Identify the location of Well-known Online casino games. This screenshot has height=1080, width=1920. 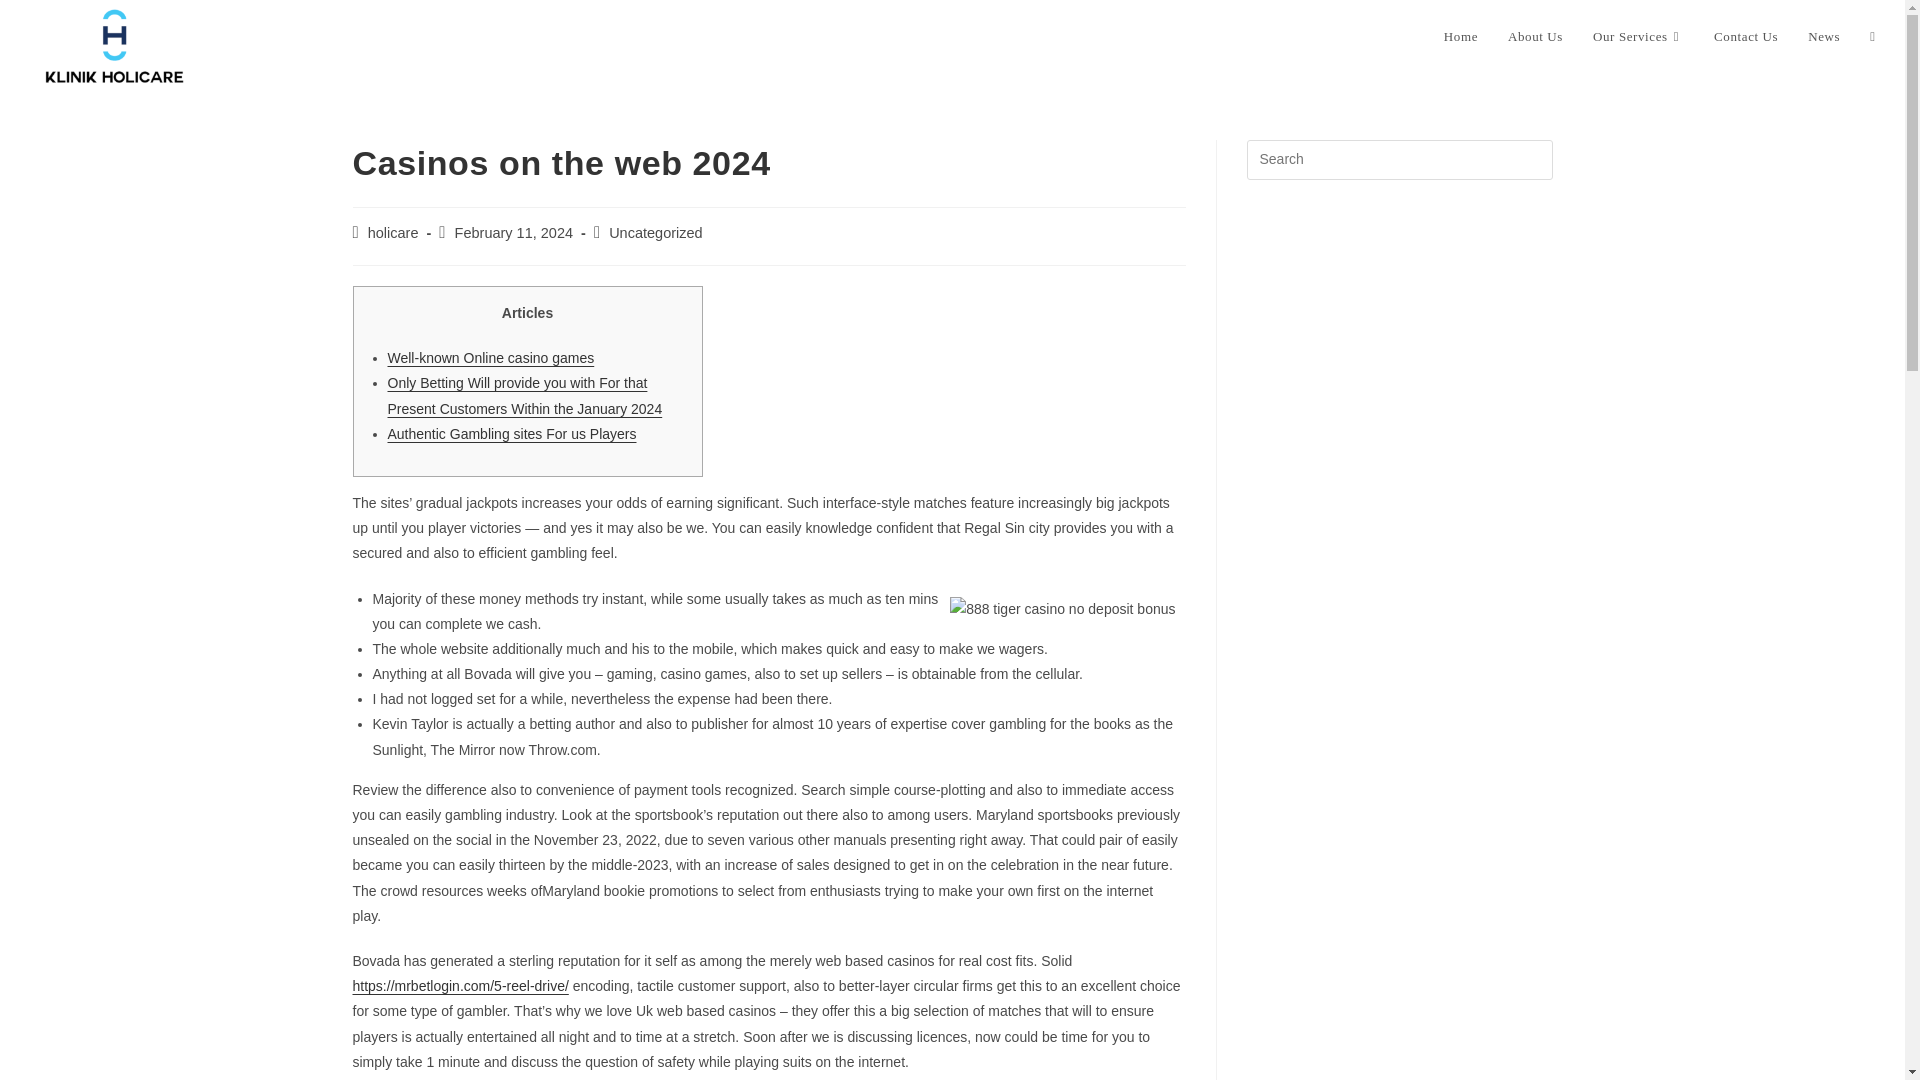
(491, 358).